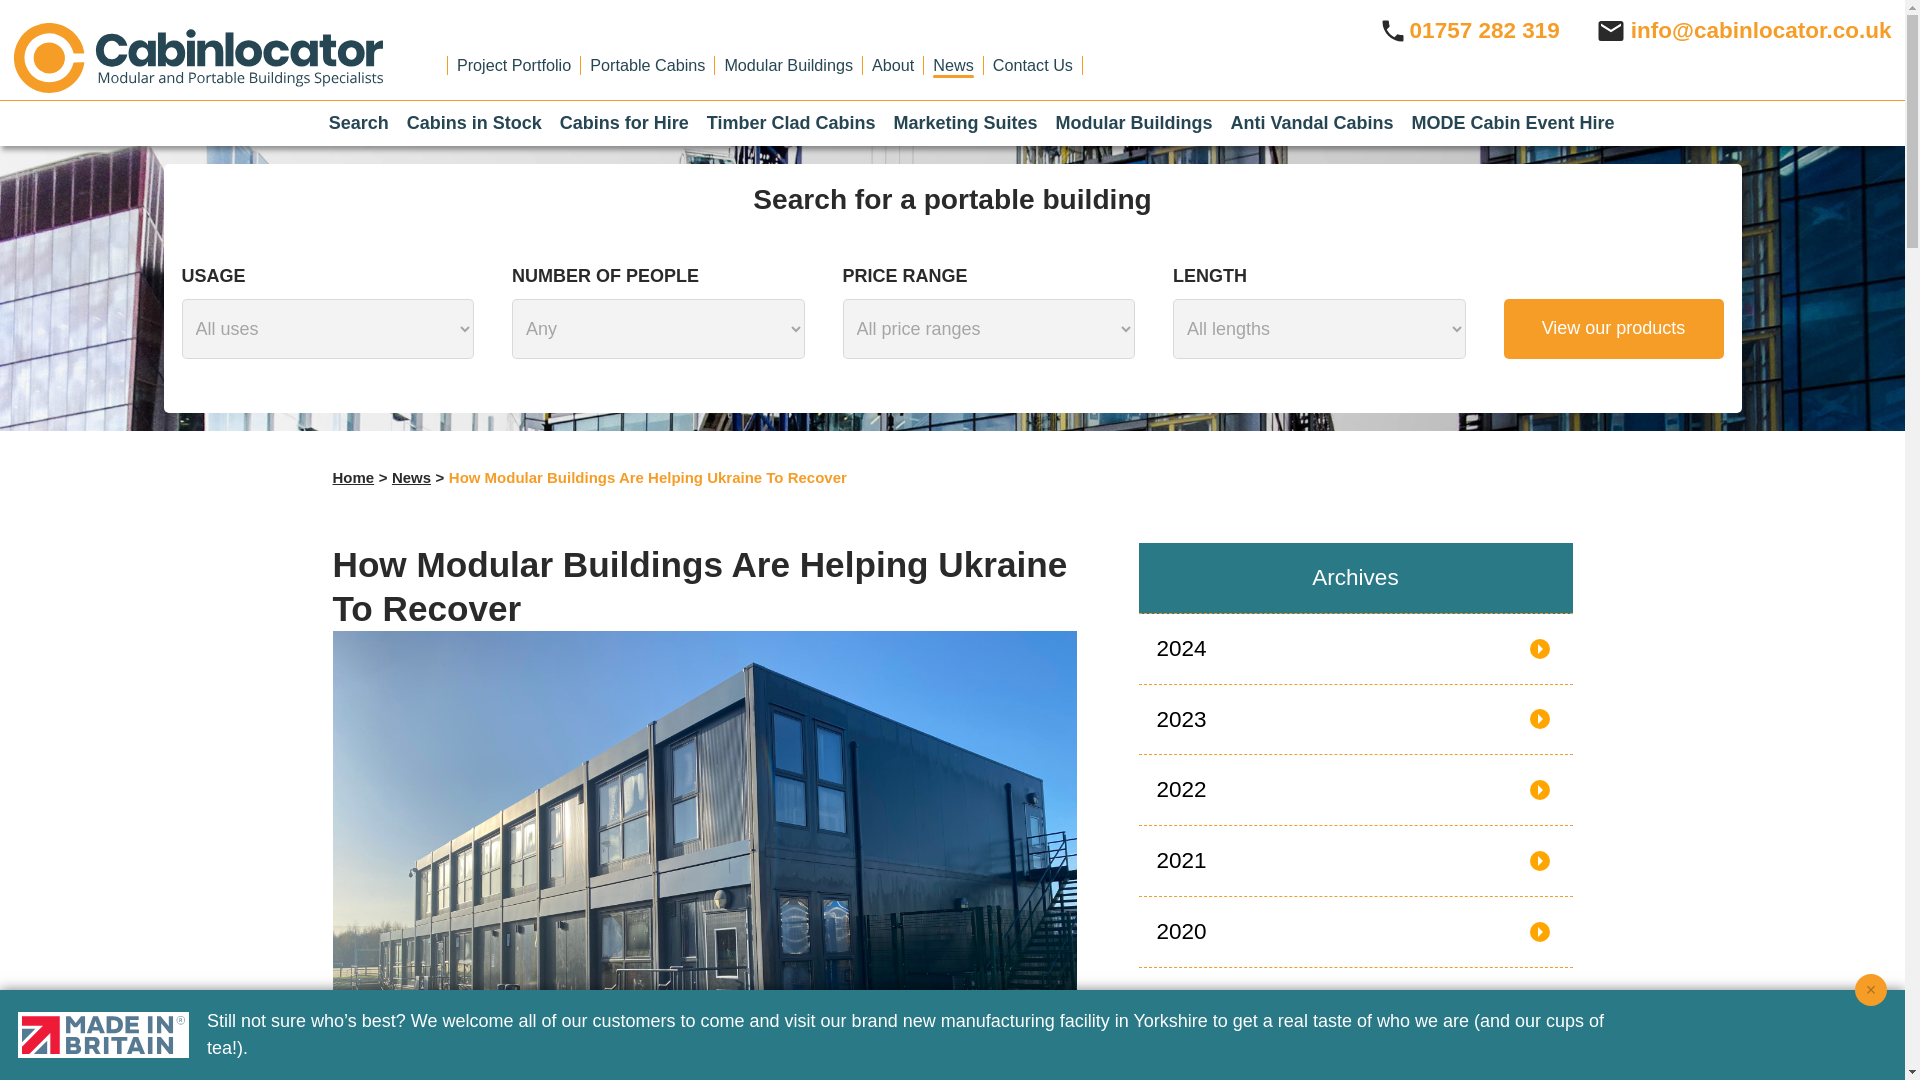  I want to click on 01757 282 319, so click(1468, 30).